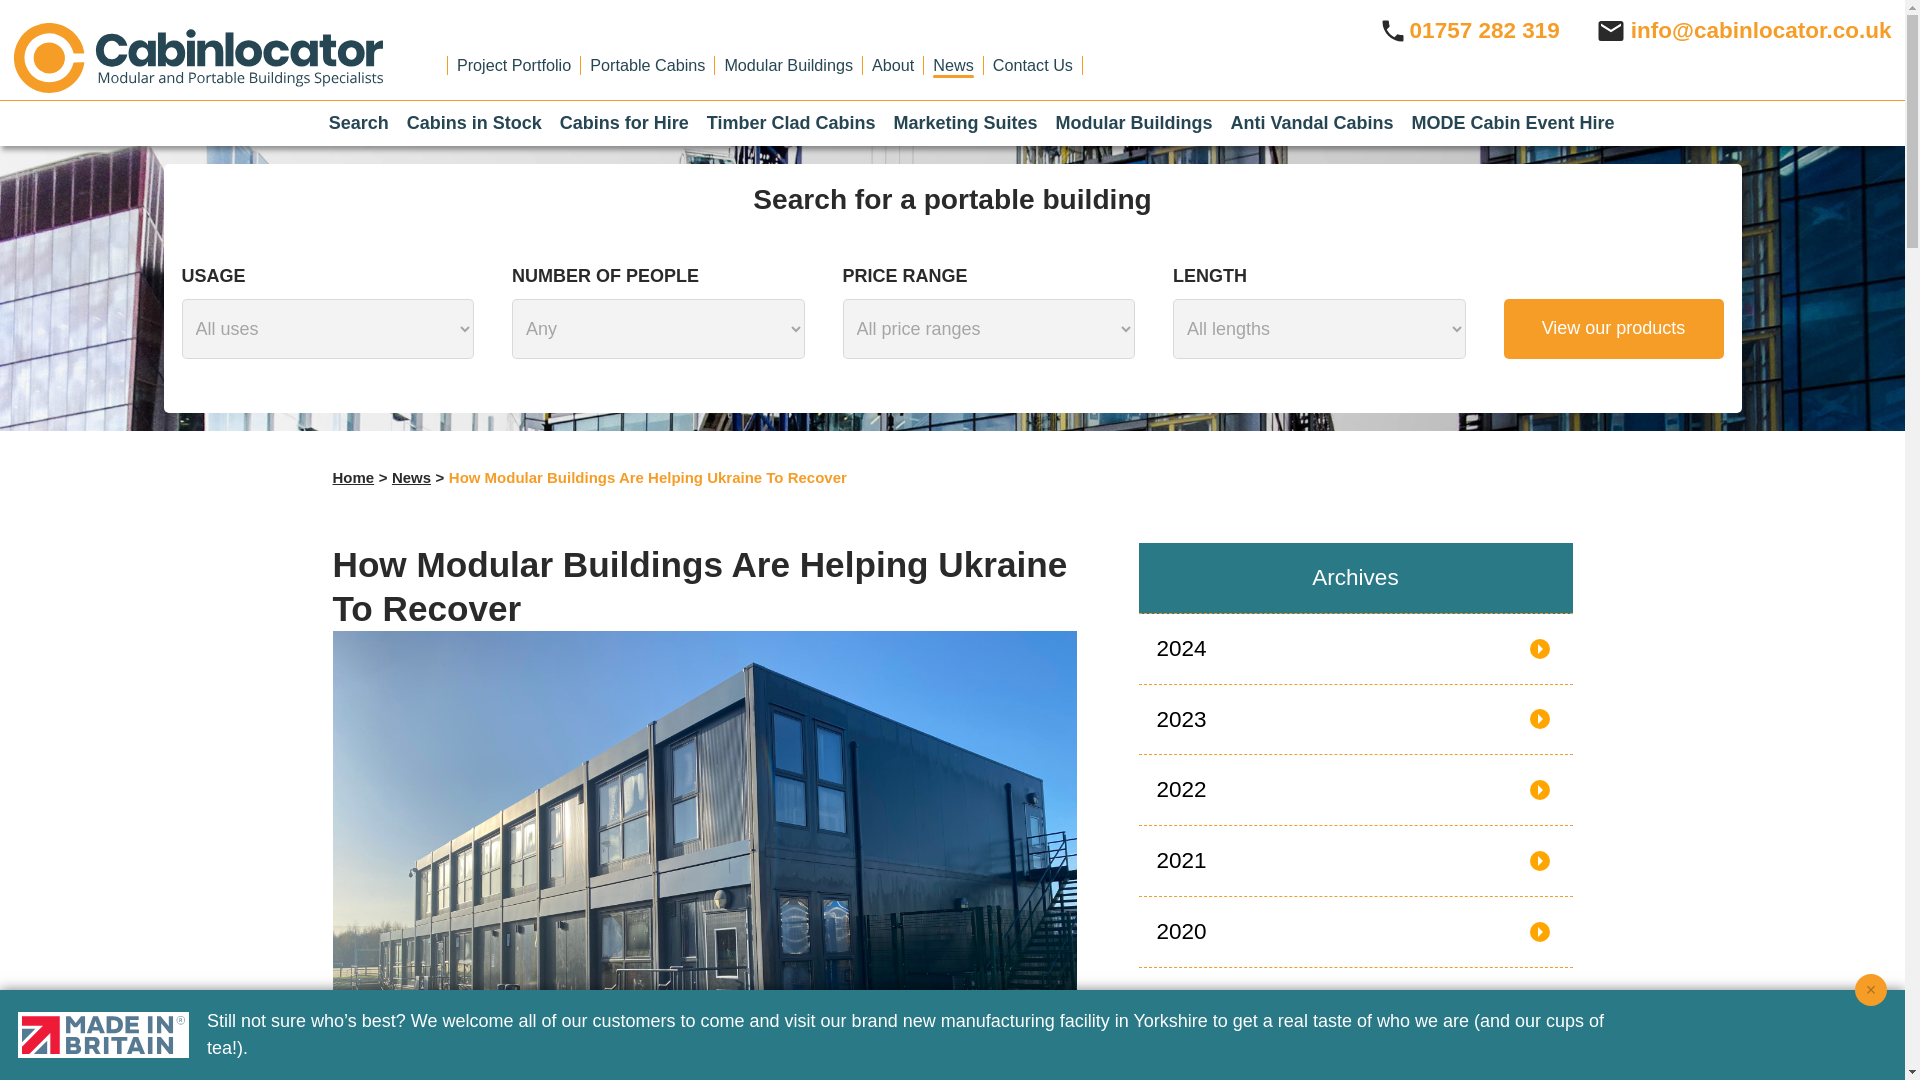  I want to click on 01757 282 319, so click(1468, 30).